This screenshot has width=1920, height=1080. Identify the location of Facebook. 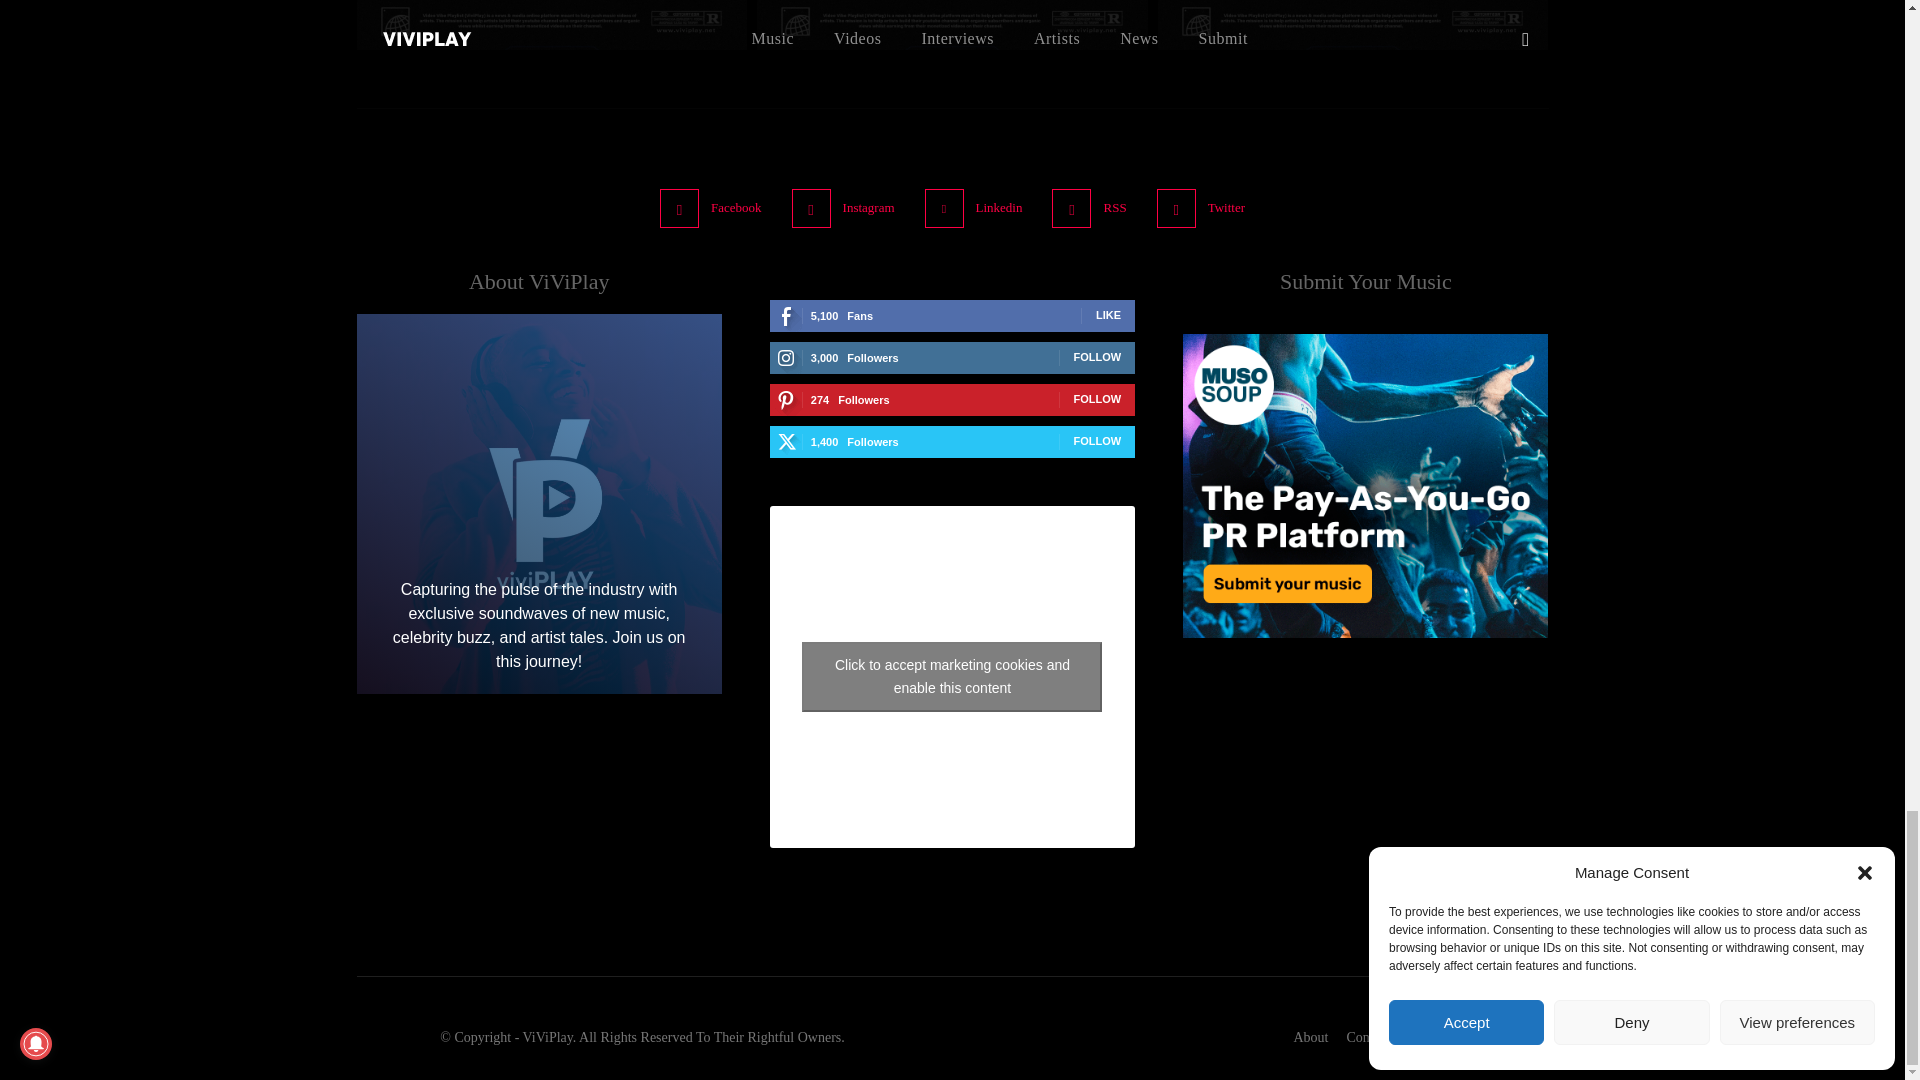
(679, 208).